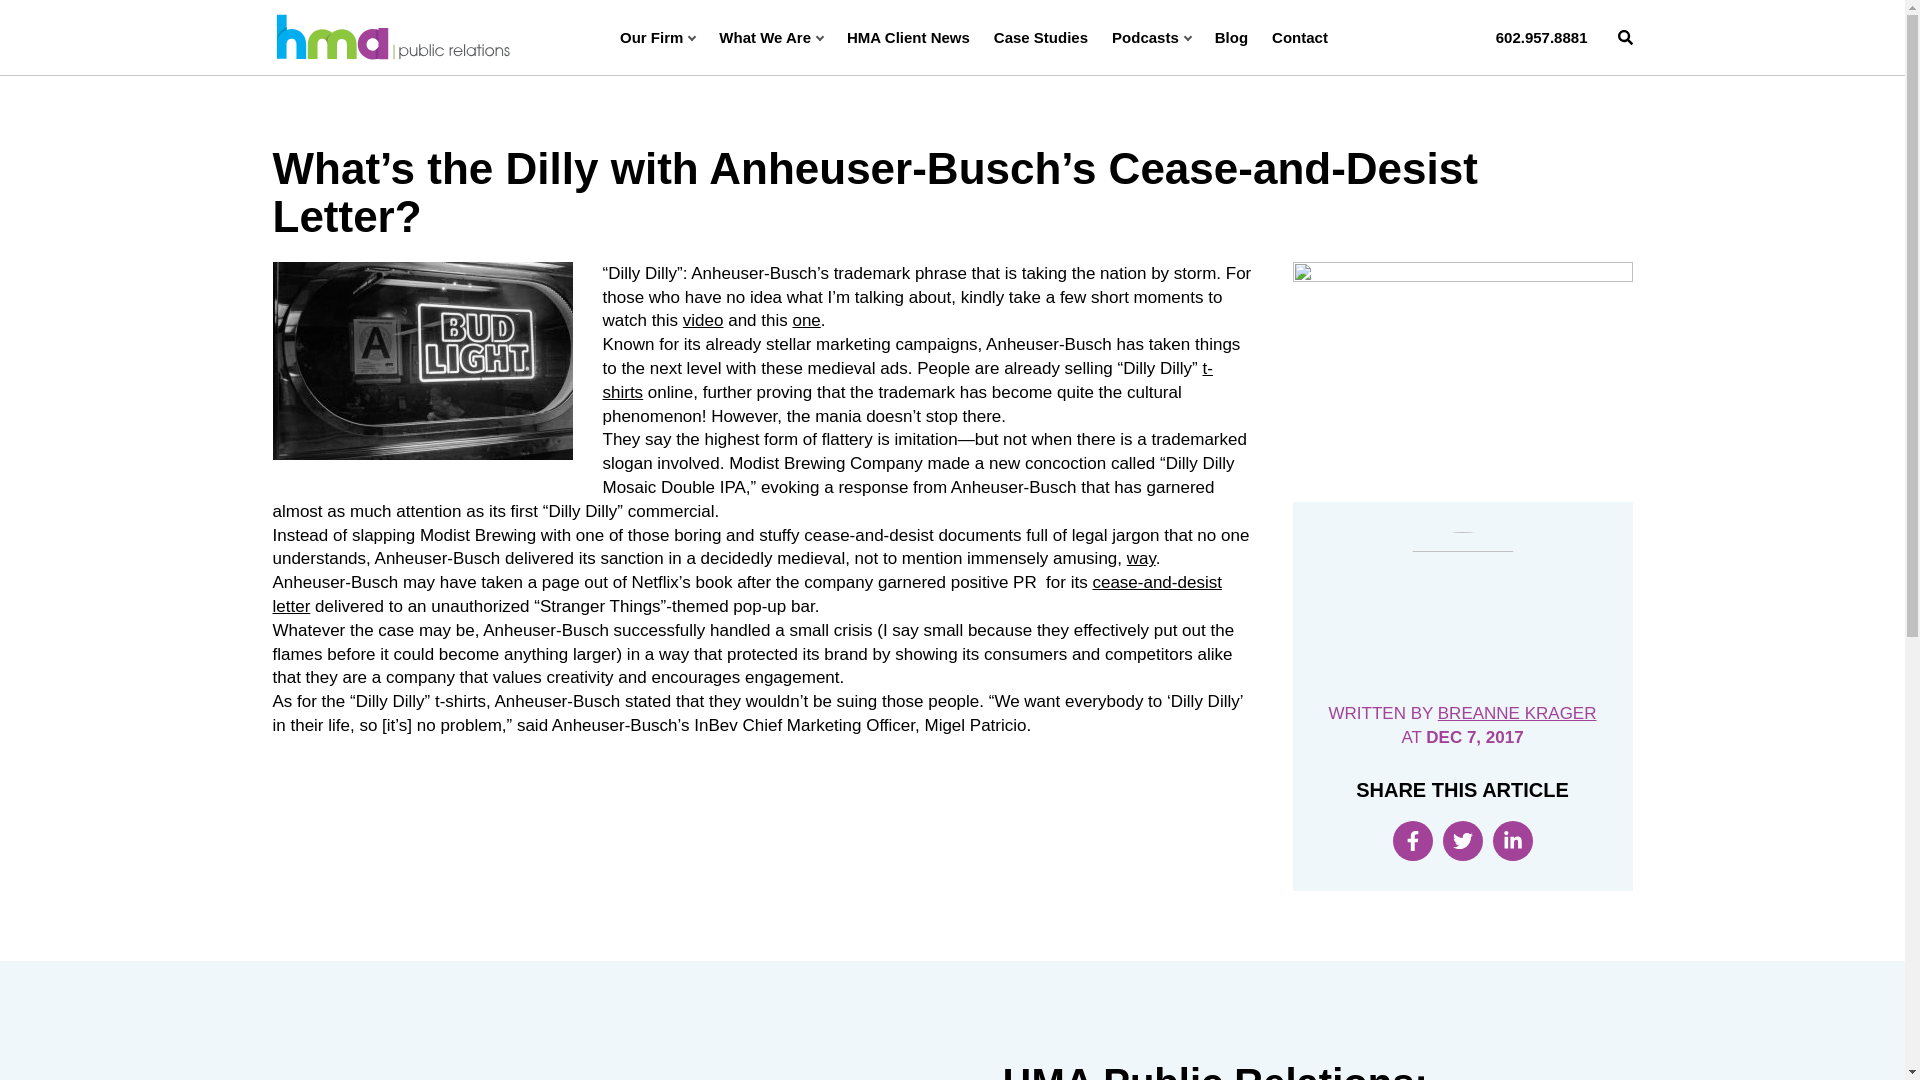 The height and width of the screenshot is (1080, 1920). I want to click on Posts by Breanne Krager, so click(1518, 713).